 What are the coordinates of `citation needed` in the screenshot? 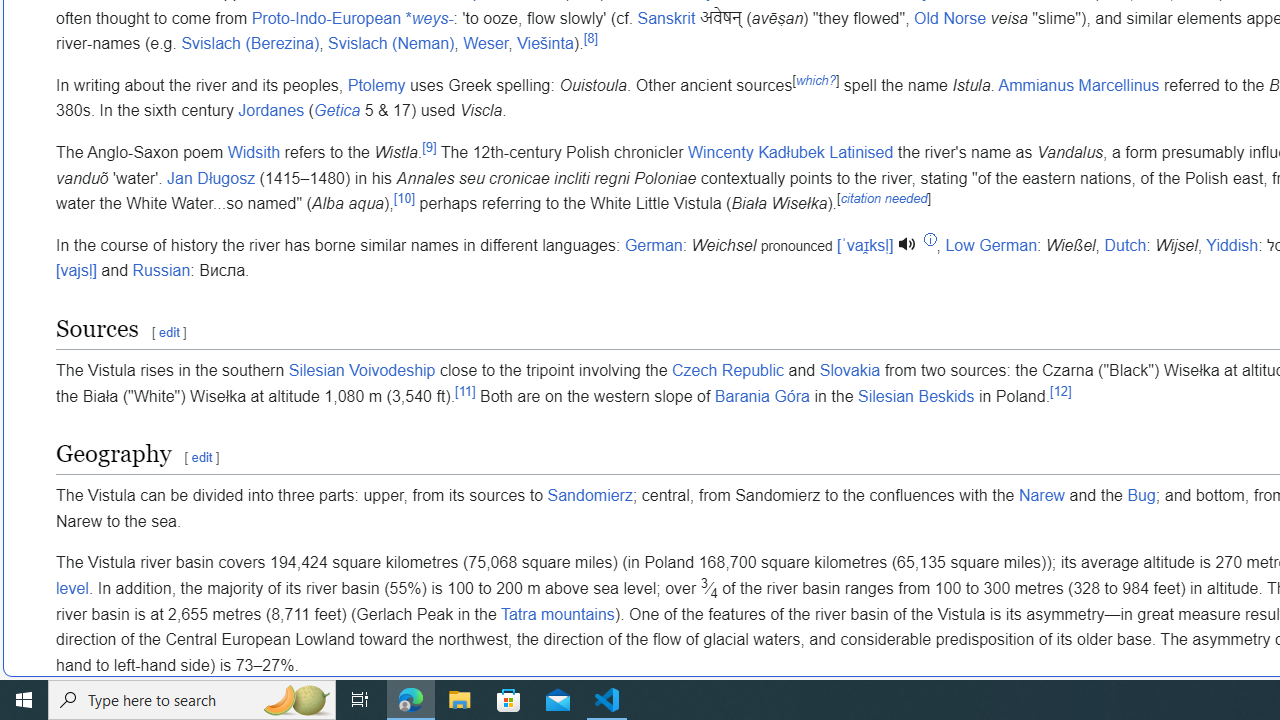 It's located at (884, 198).